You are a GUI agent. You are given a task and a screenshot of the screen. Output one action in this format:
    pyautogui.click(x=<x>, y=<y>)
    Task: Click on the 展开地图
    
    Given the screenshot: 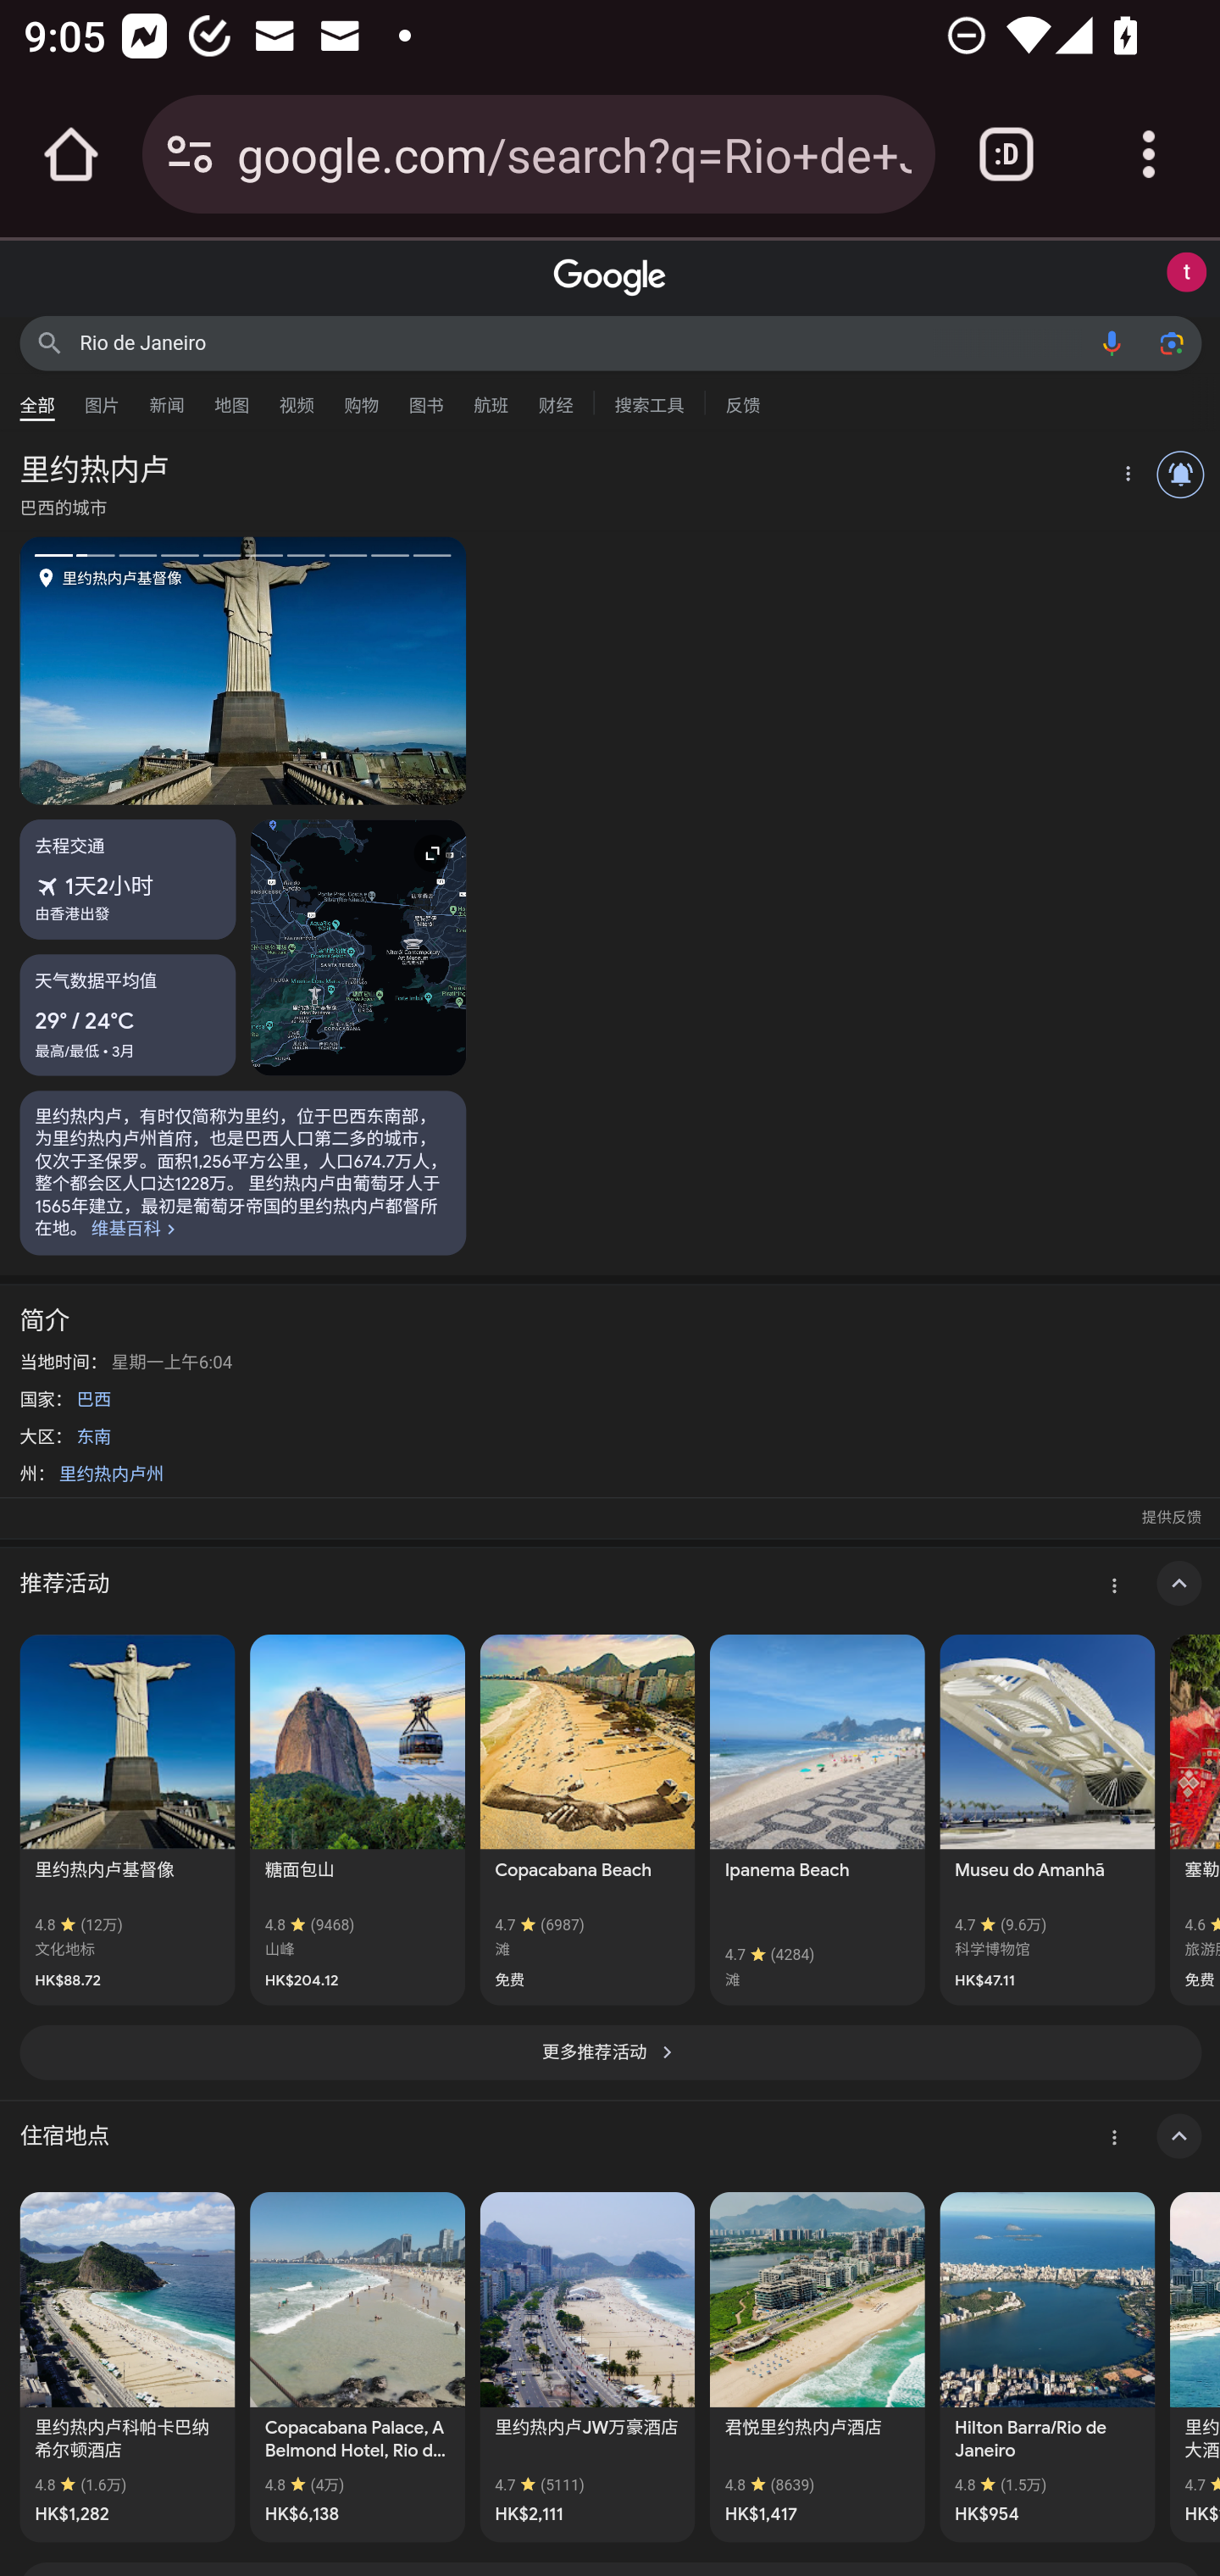 What is the action you would take?
    pyautogui.click(x=358, y=947)
    